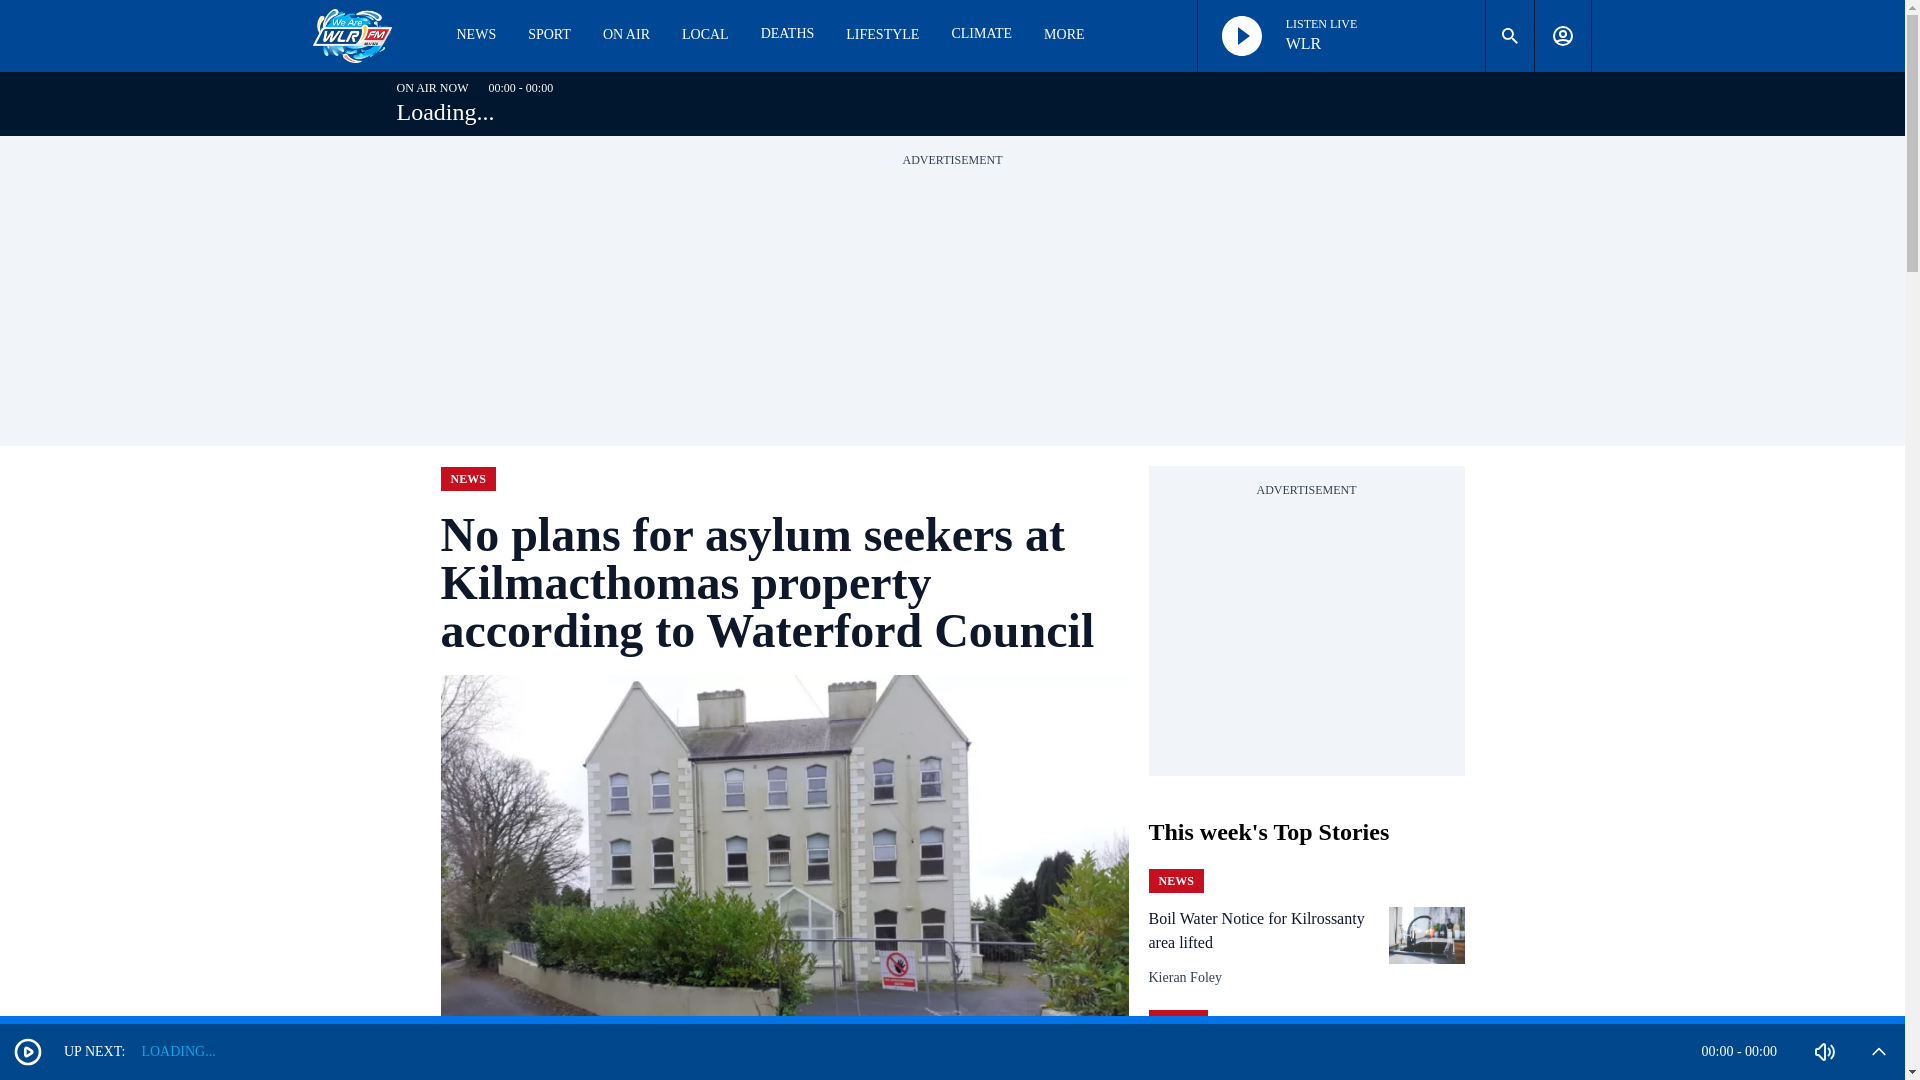 The height and width of the screenshot is (1080, 1920). What do you see at coordinates (467, 478) in the screenshot?
I see `News` at bounding box center [467, 478].